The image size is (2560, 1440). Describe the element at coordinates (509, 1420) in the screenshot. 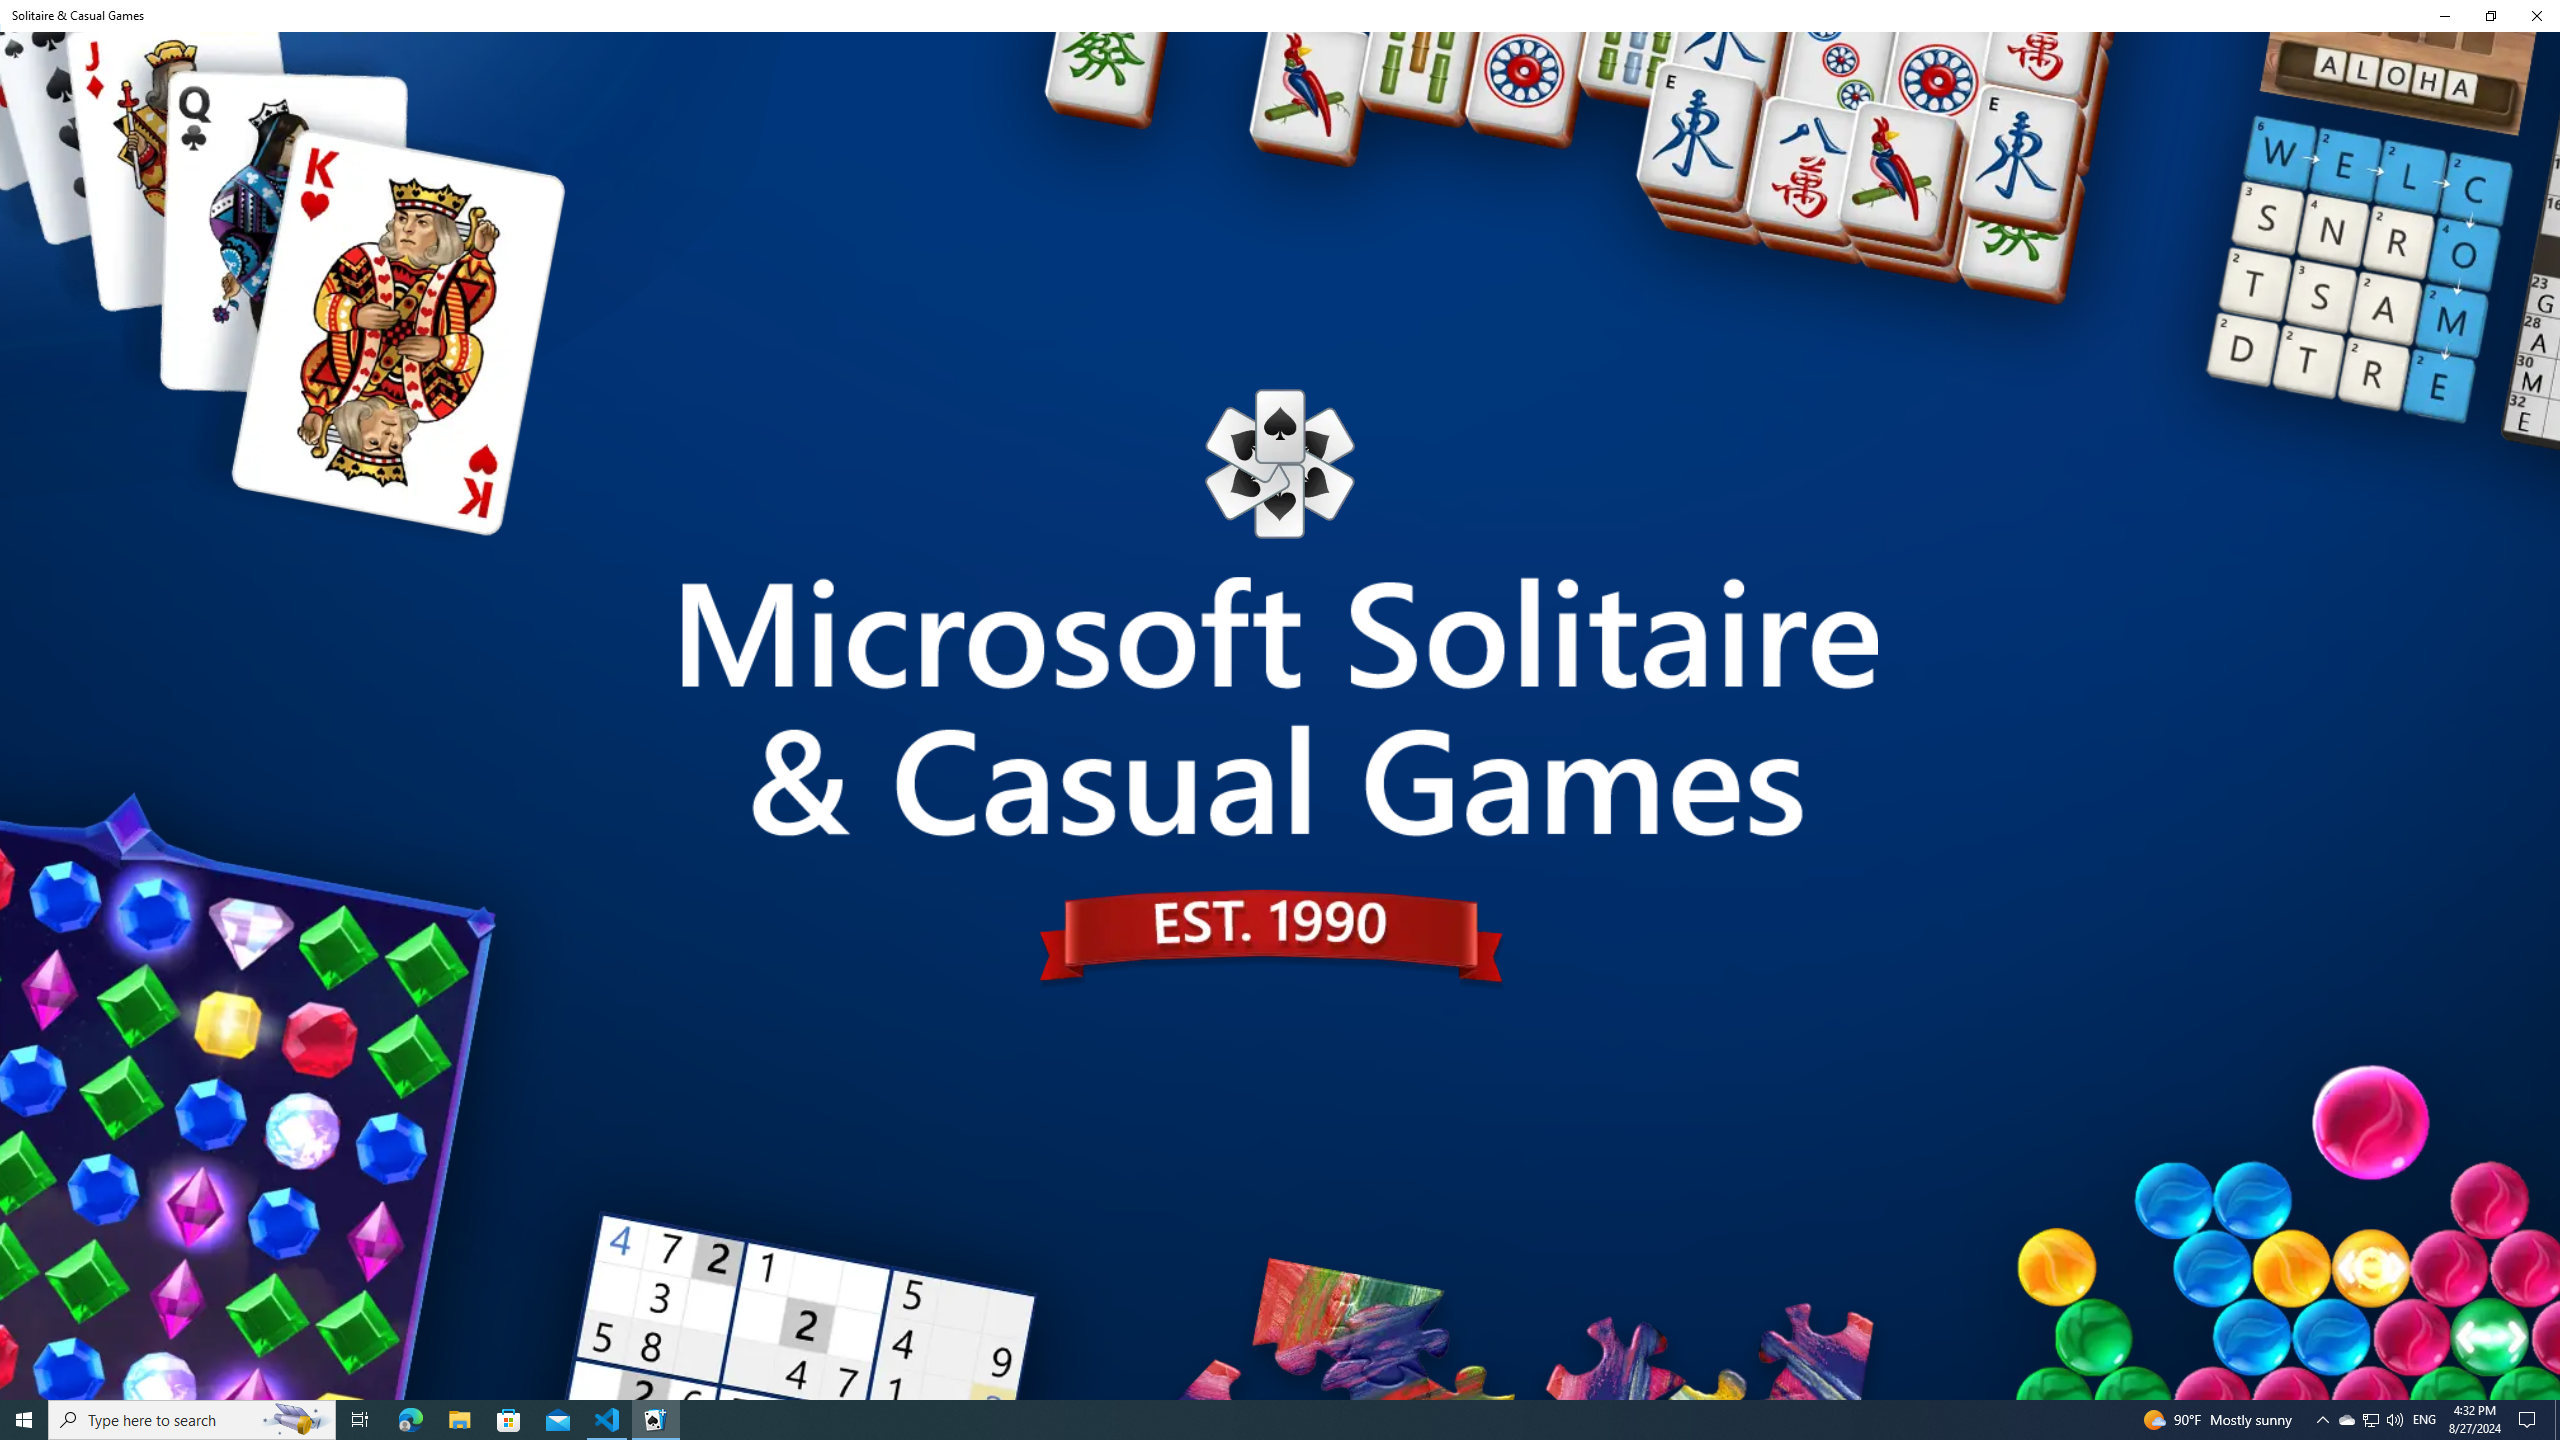

I see `Microsoft Store` at that location.